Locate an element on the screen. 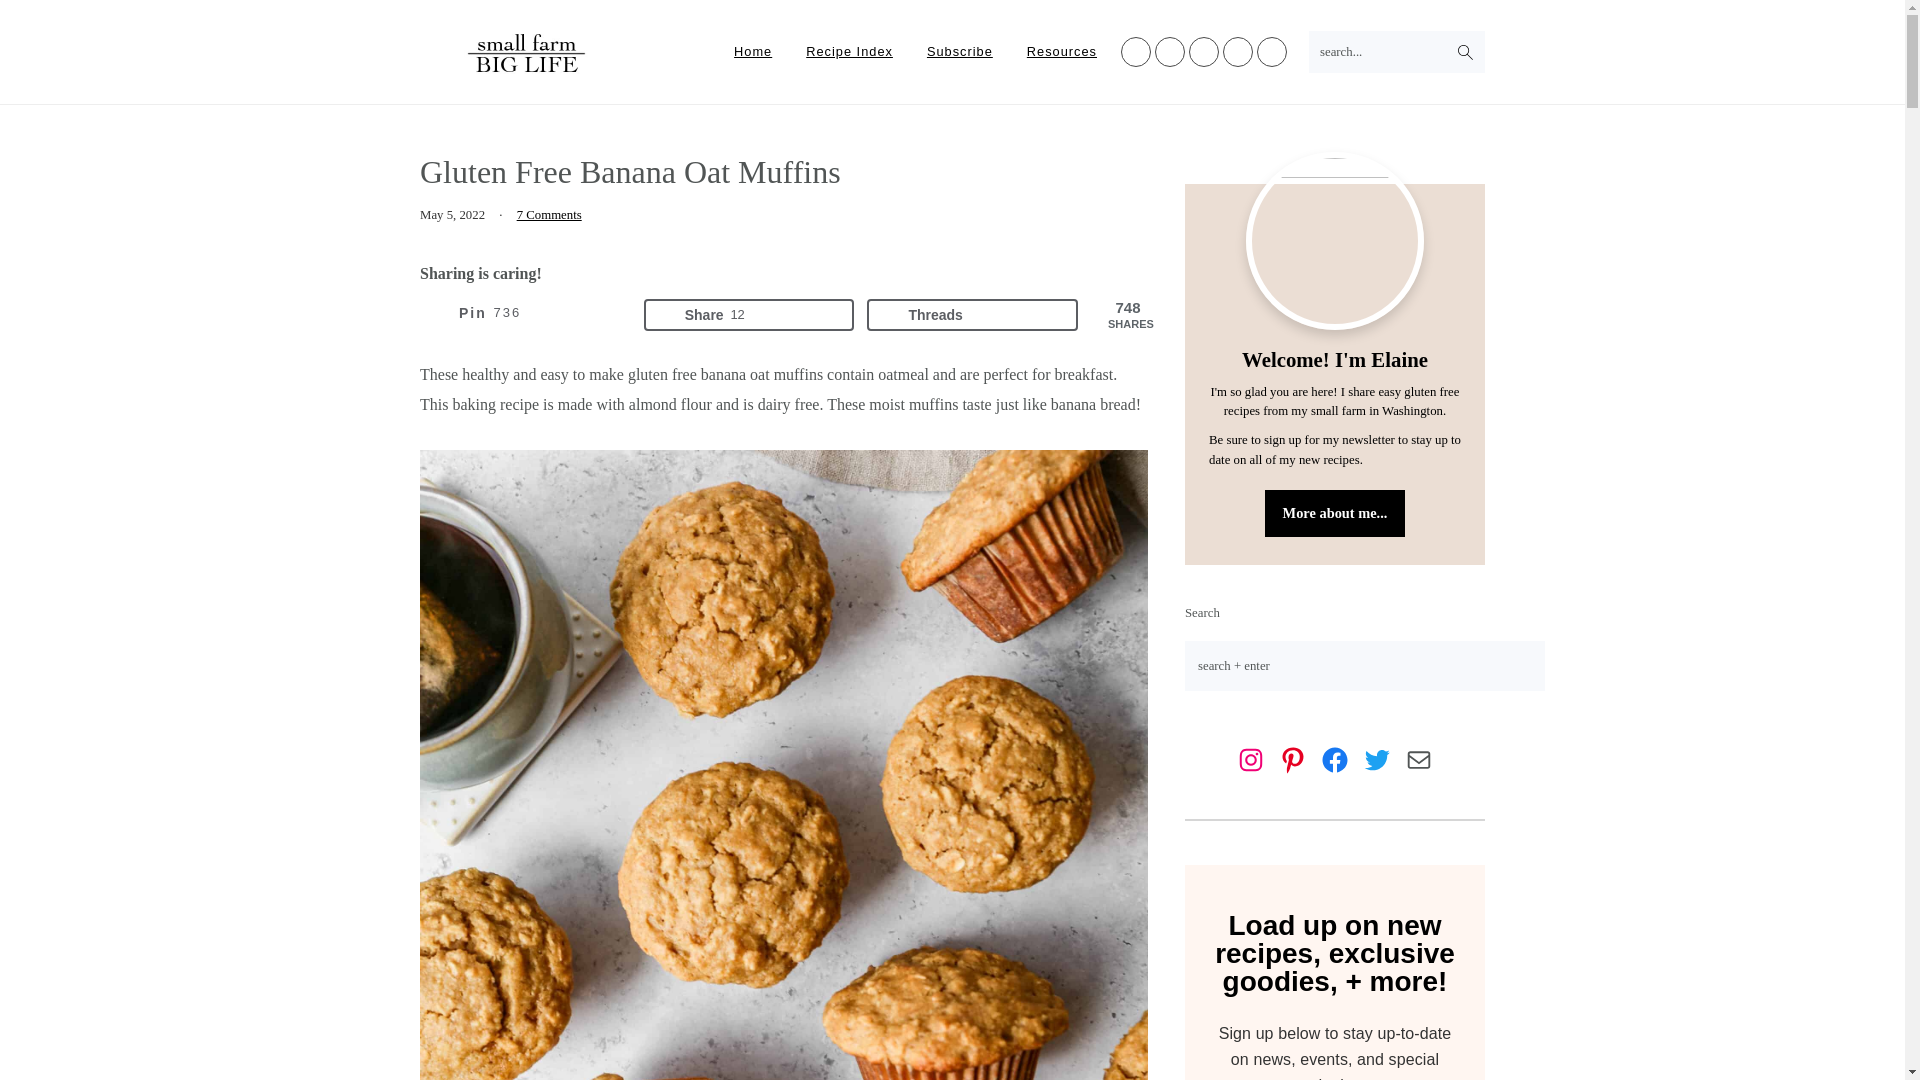 The width and height of the screenshot is (1920, 1080). Subscribe is located at coordinates (548, 215).